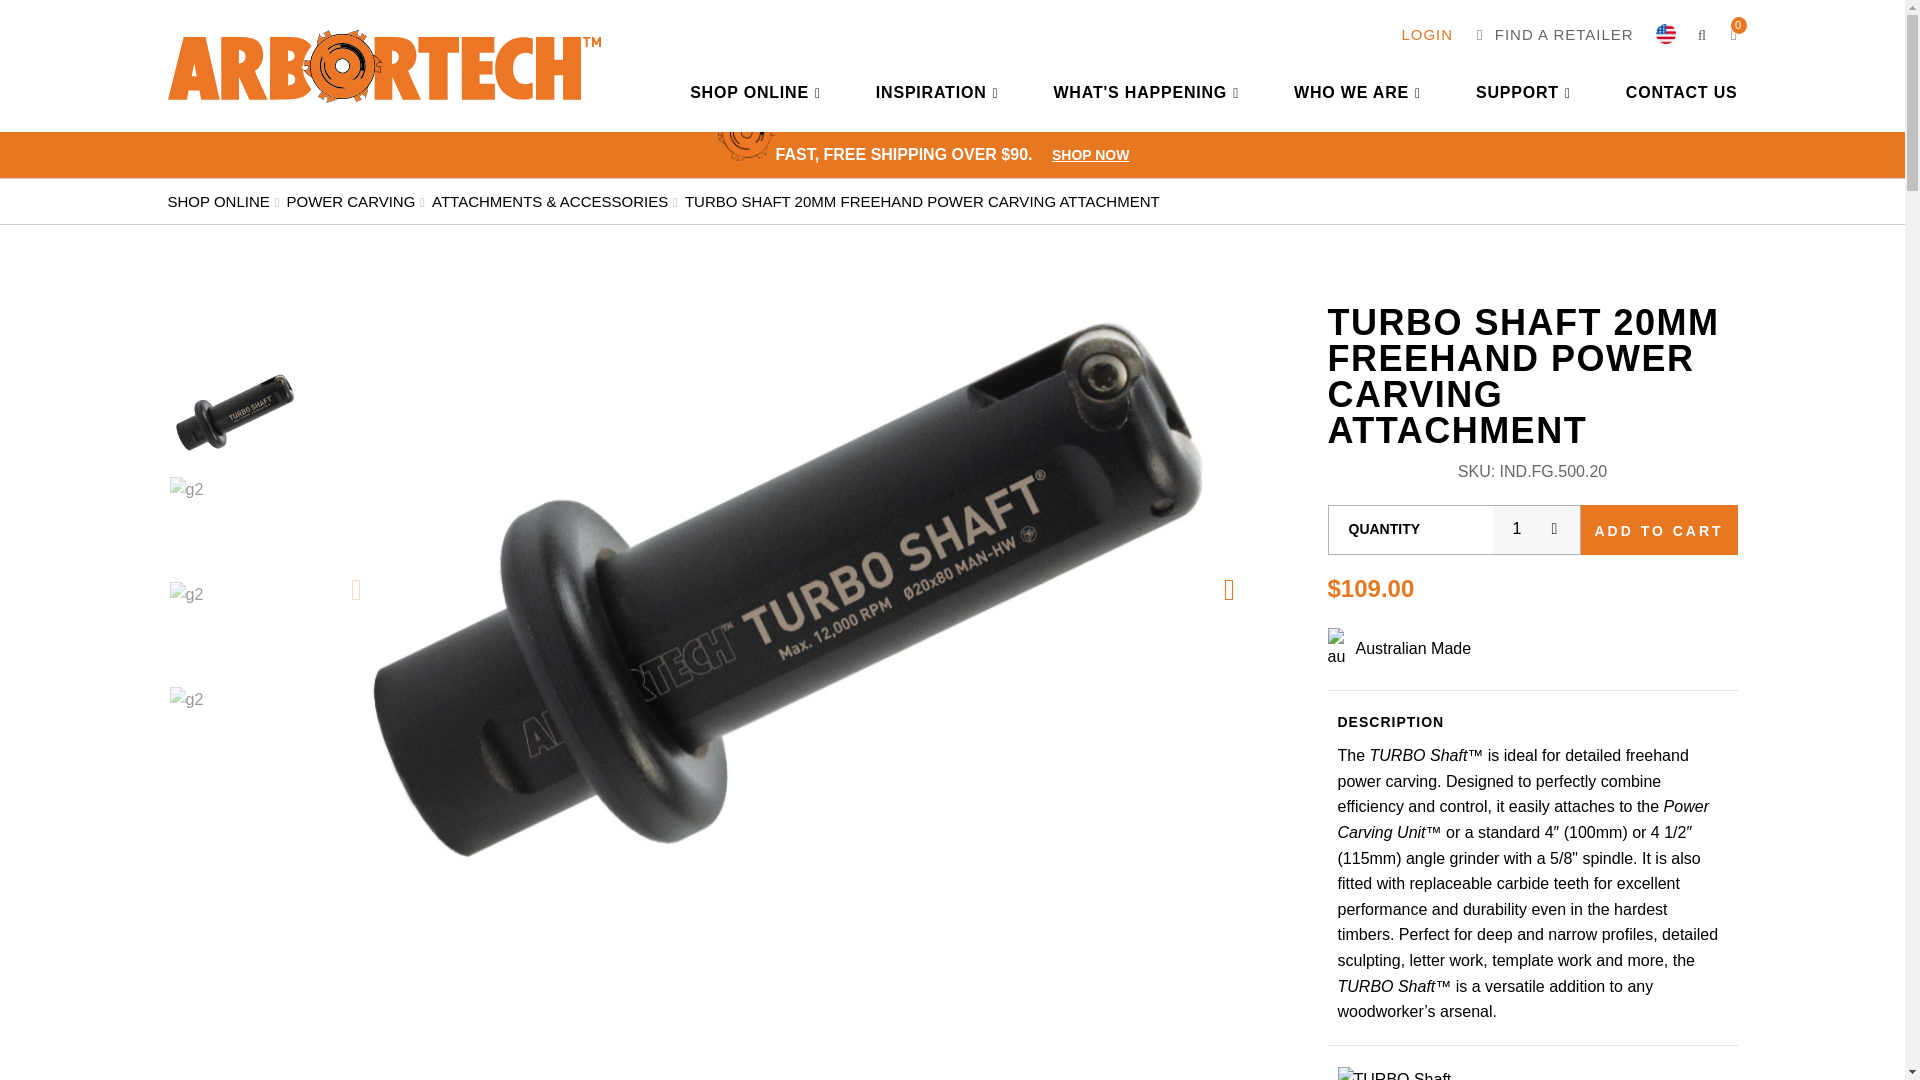 This screenshot has height=1080, width=1920. I want to click on SHOP ONLINE, so click(755, 92).